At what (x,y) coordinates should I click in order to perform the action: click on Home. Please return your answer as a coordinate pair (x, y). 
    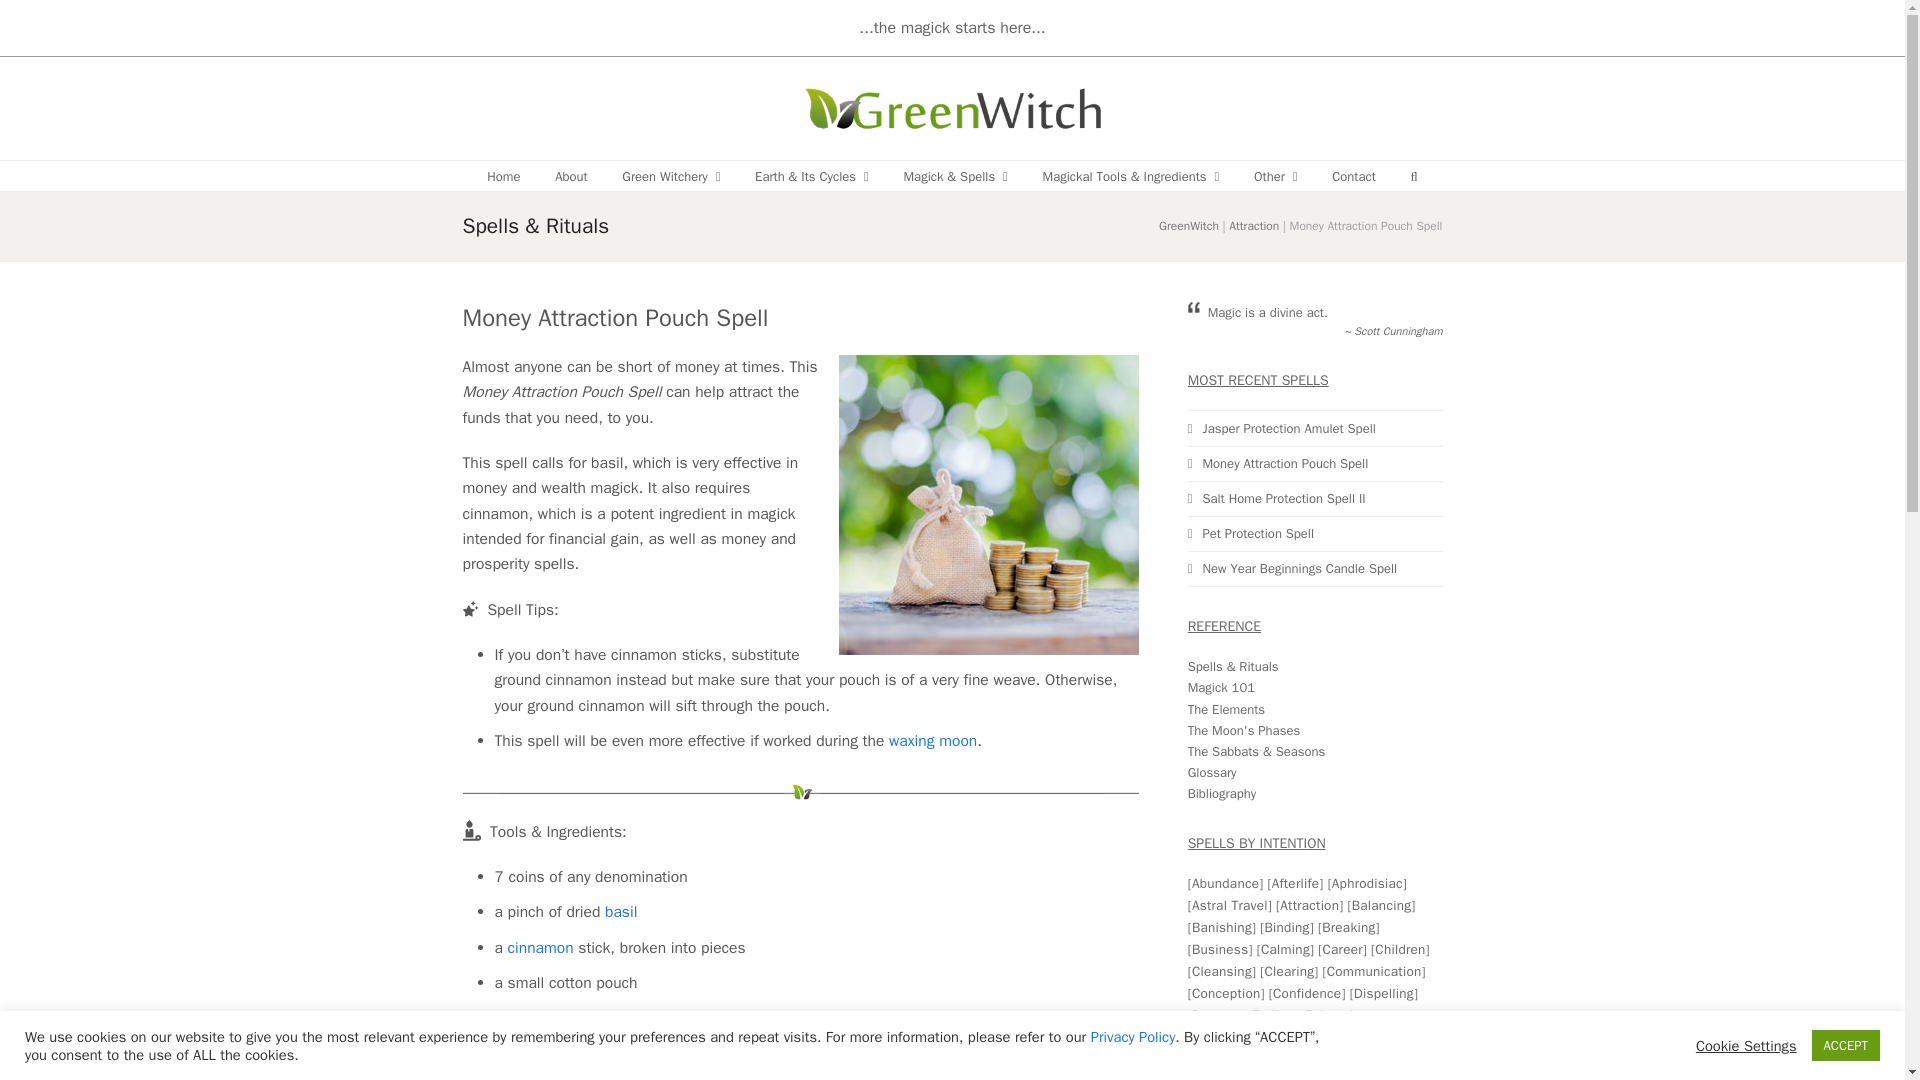
    Looking at the image, I should click on (504, 176).